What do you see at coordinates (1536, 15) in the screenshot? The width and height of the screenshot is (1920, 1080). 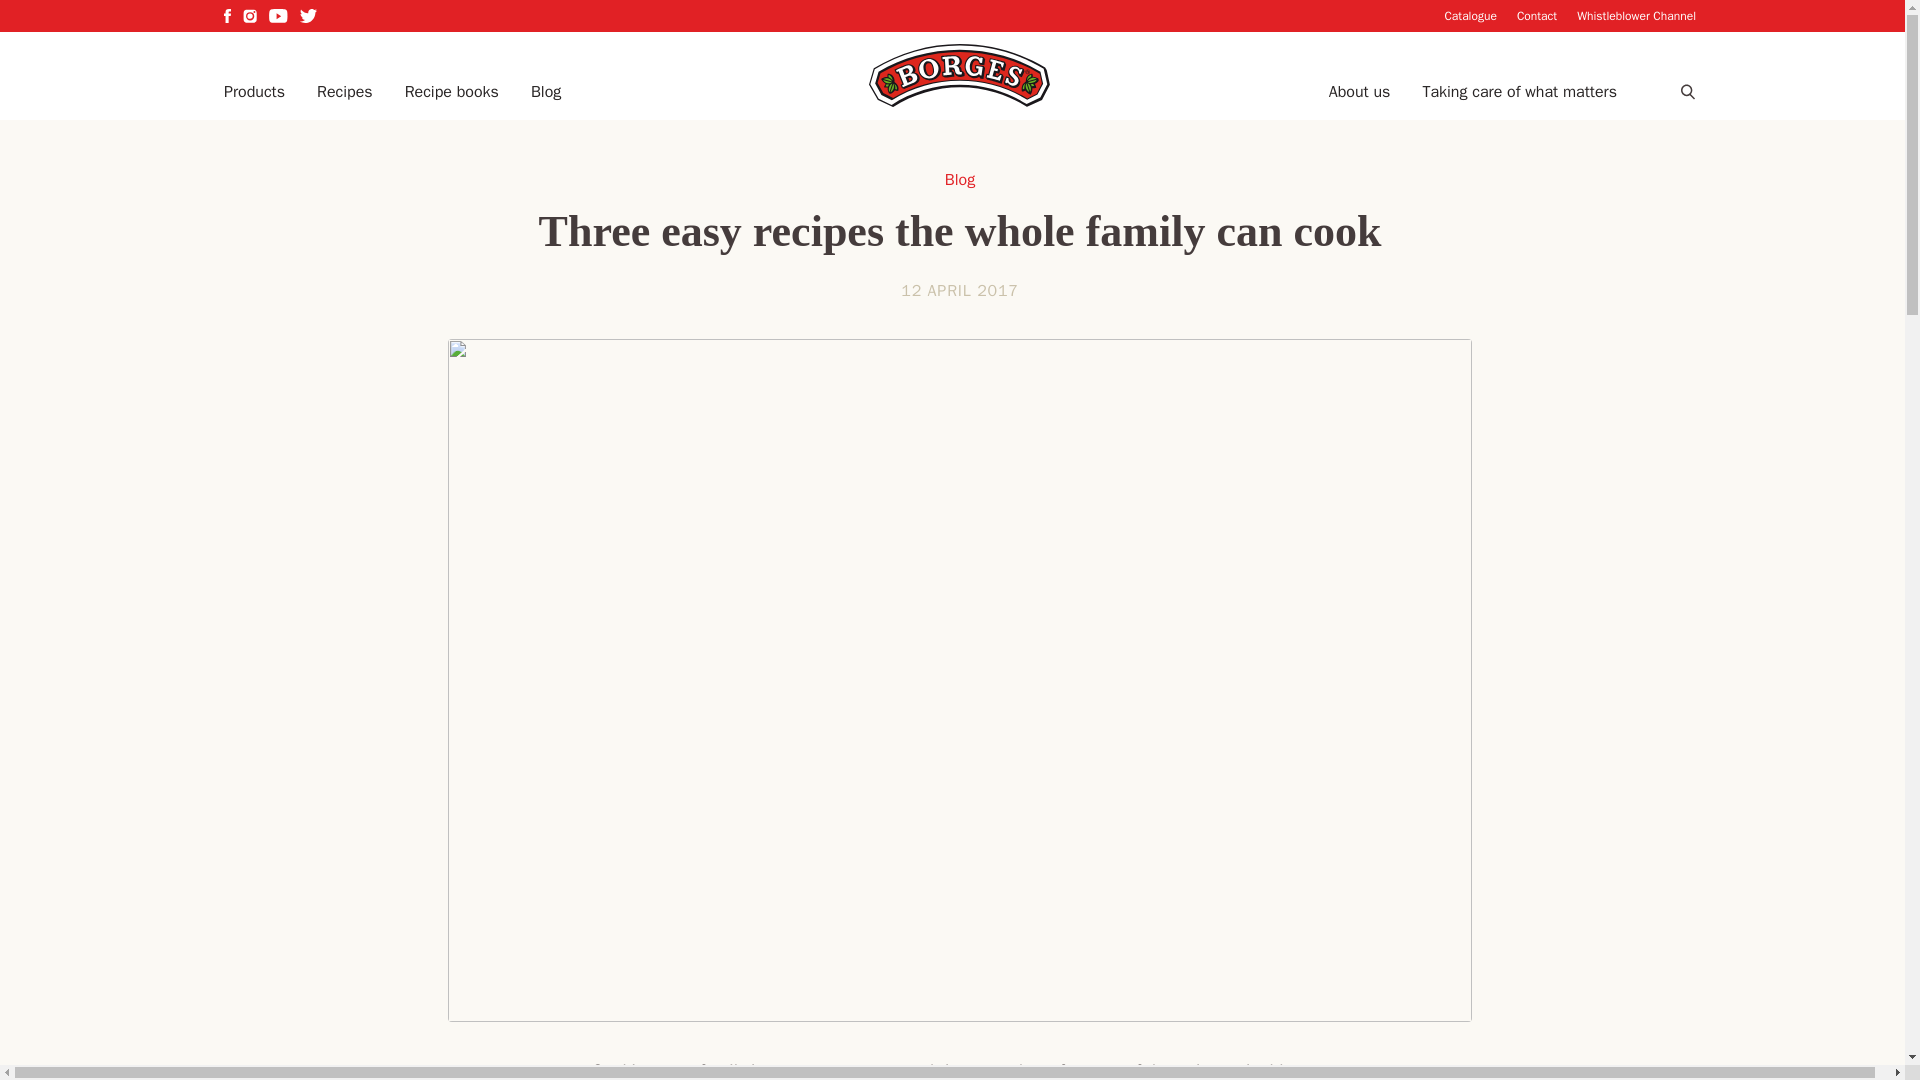 I see `Contact` at bounding box center [1536, 15].